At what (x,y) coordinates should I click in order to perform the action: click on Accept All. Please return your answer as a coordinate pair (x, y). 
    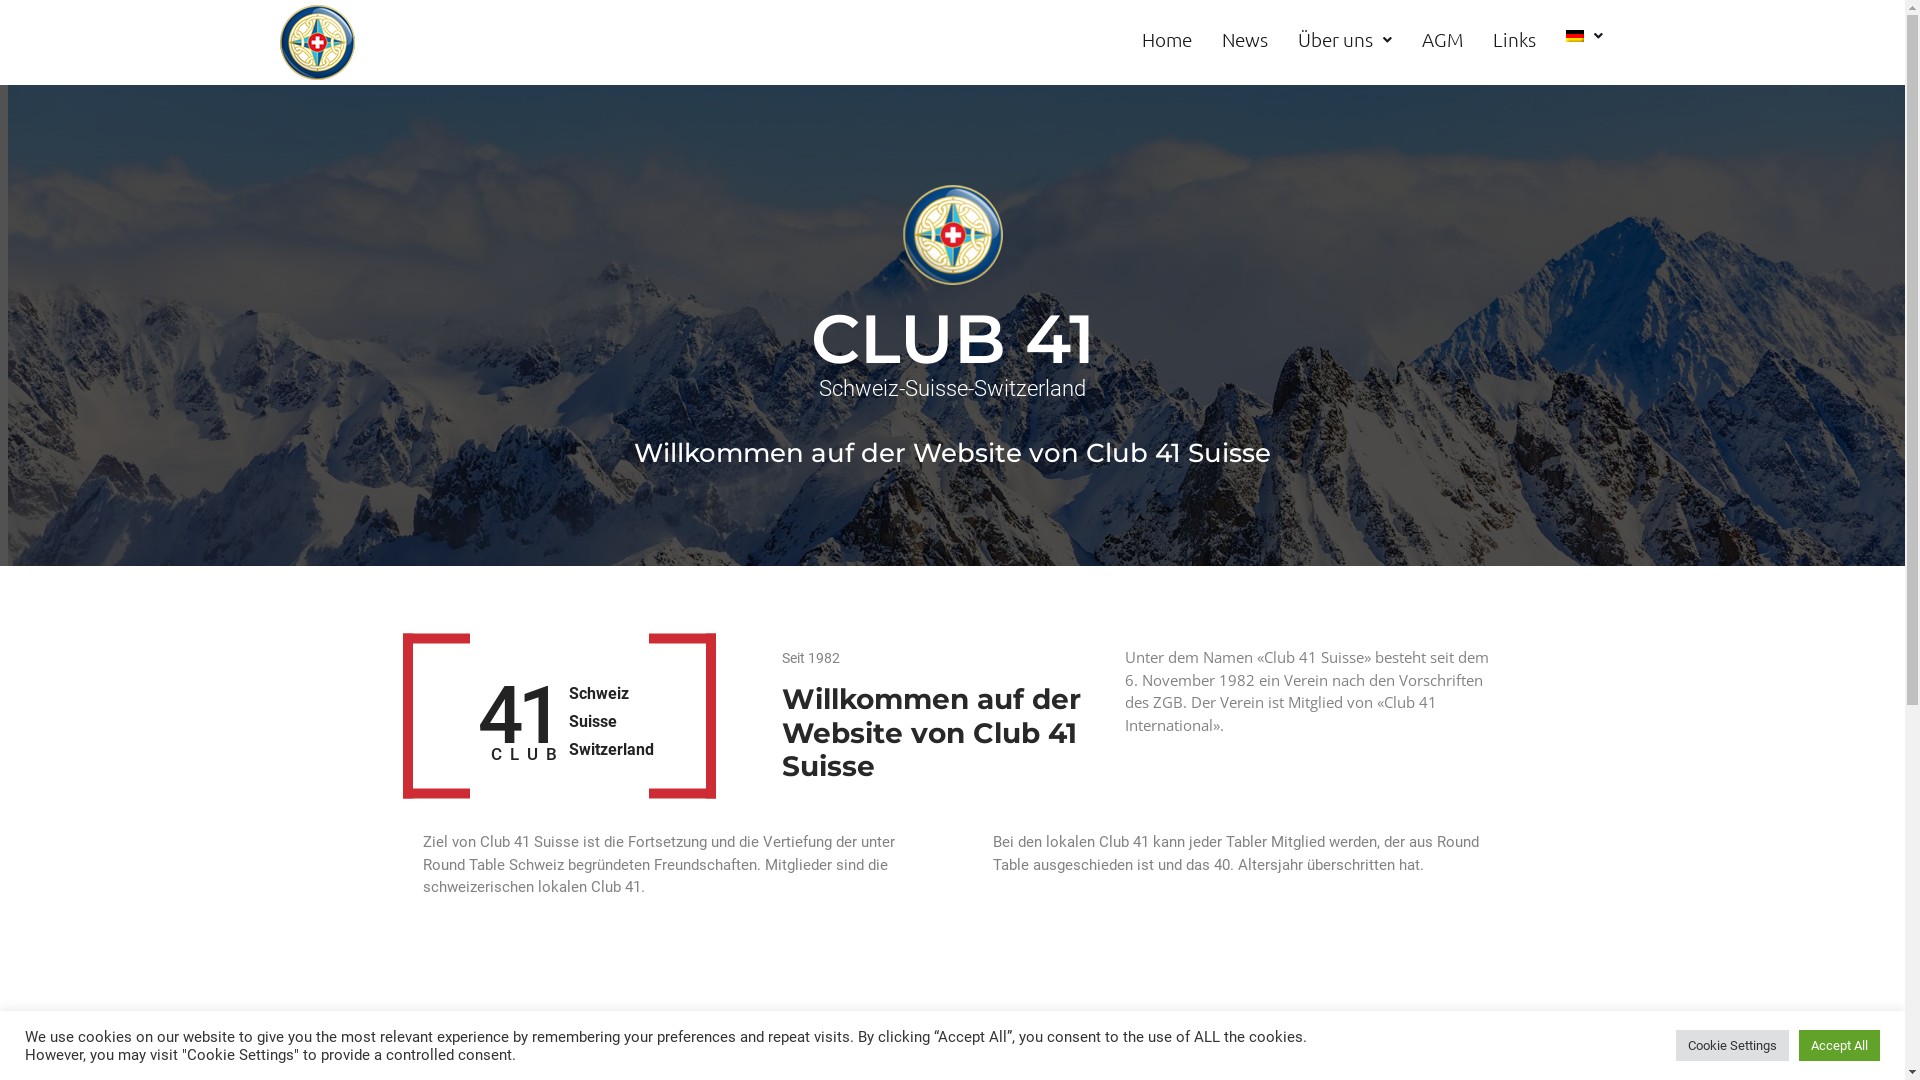
    Looking at the image, I should click on (1840, 1046).